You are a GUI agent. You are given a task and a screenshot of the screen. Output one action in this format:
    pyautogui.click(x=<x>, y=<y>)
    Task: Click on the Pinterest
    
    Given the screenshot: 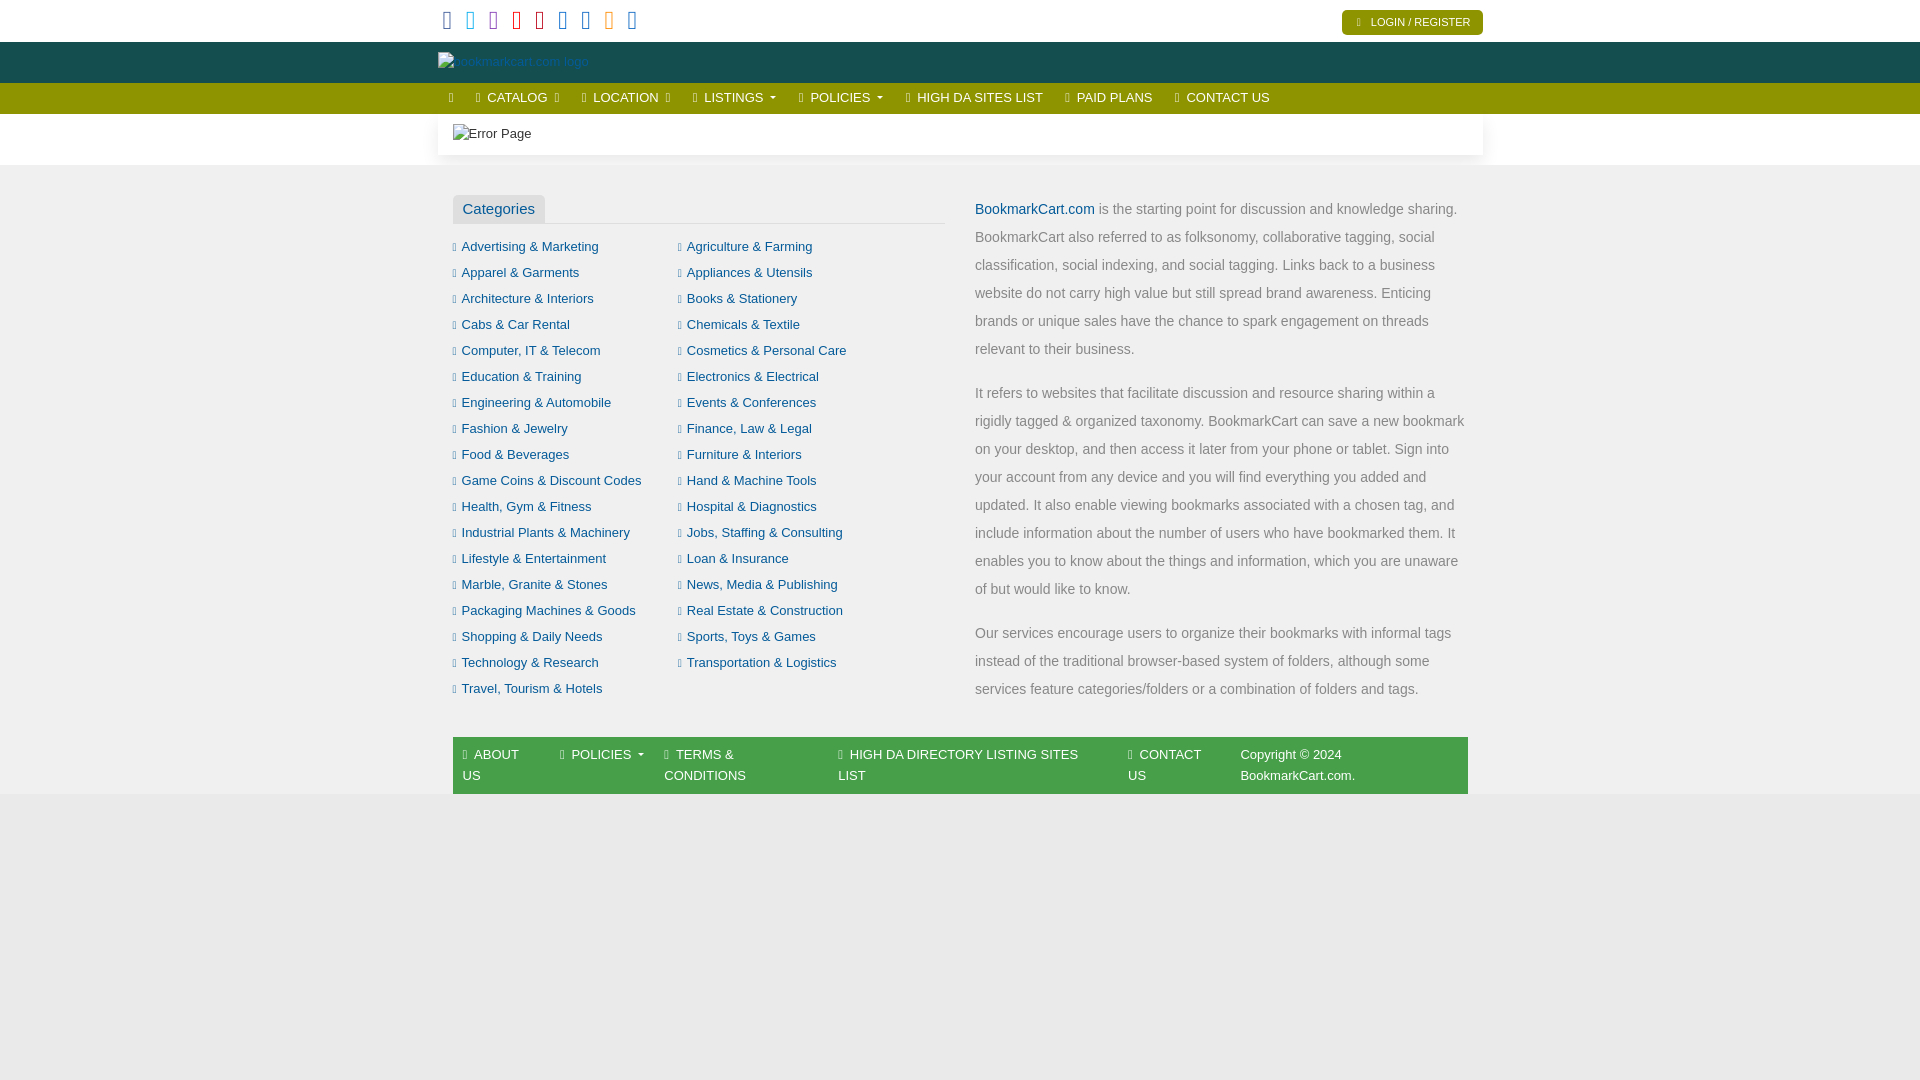 What is the action you would take?
    pyautogui.click(x=540, y=24)
    